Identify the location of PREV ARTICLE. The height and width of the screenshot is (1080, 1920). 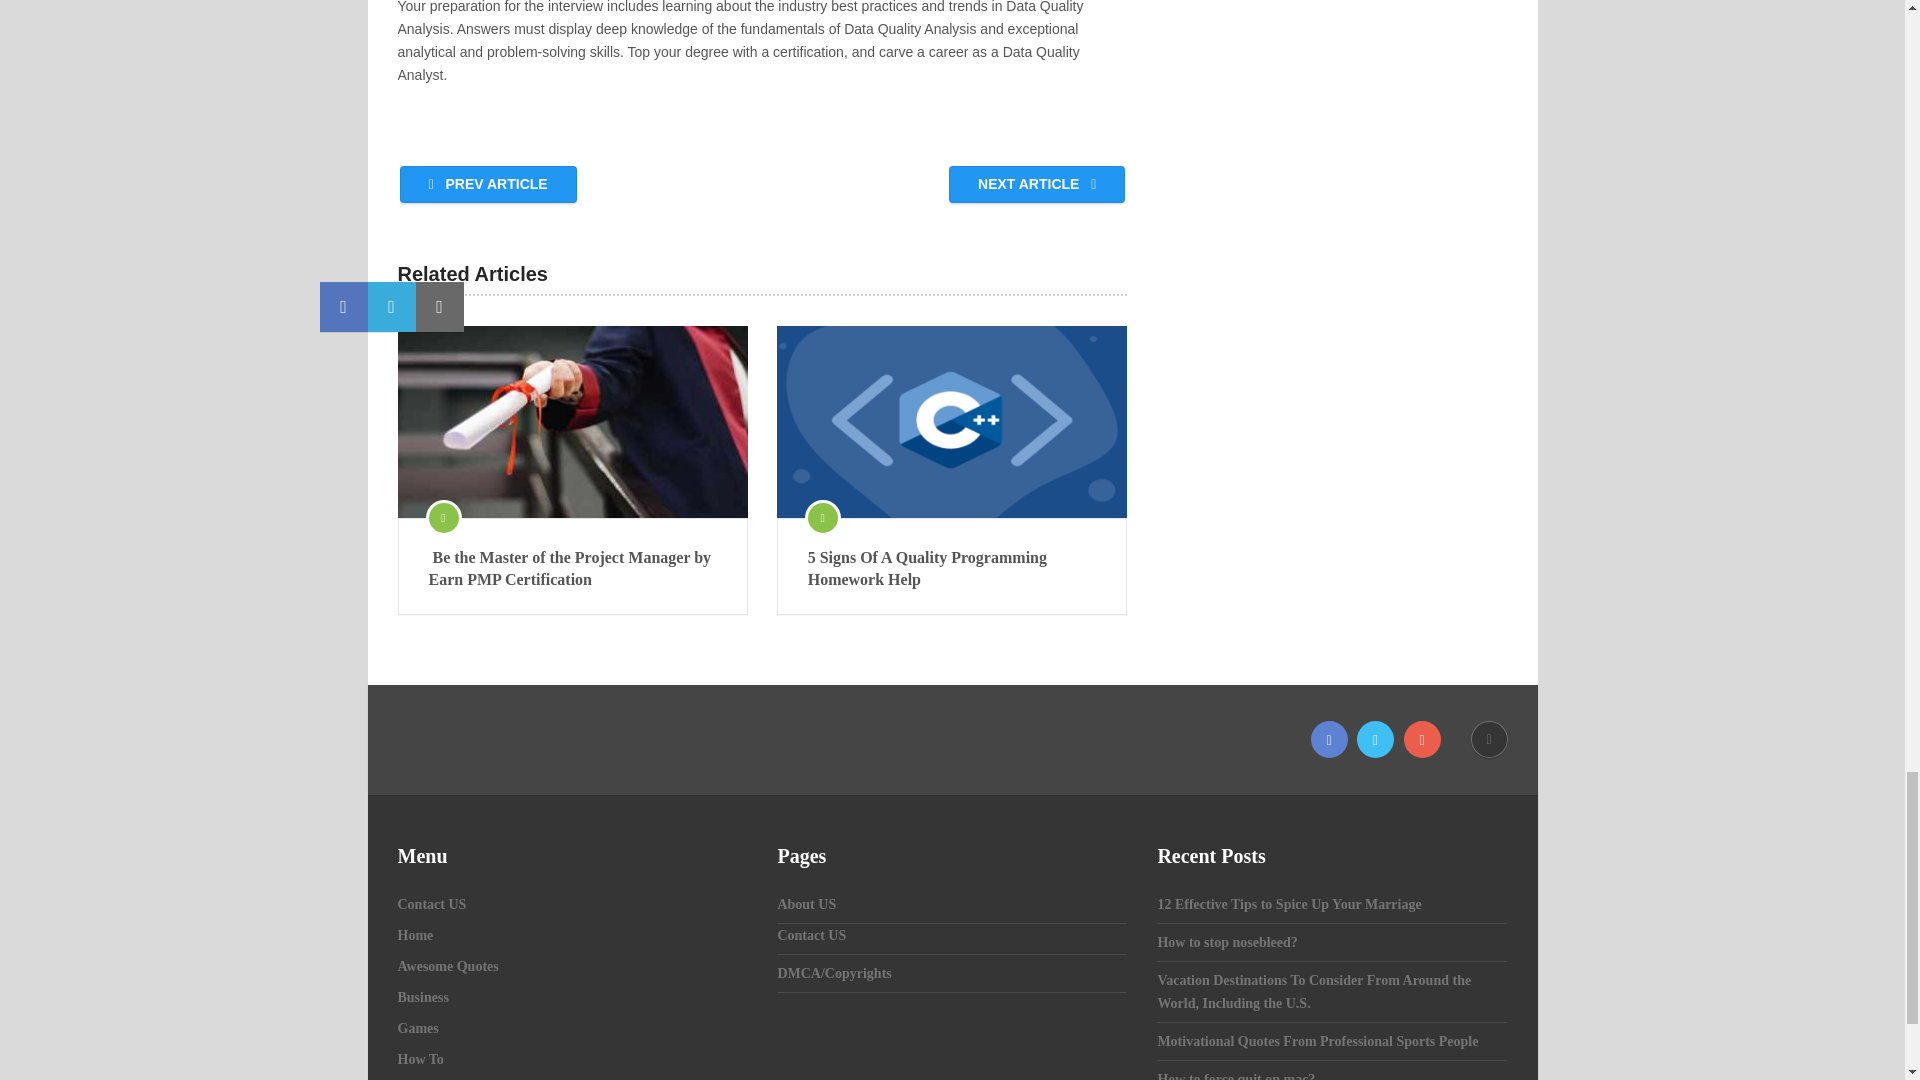
(488, 184).